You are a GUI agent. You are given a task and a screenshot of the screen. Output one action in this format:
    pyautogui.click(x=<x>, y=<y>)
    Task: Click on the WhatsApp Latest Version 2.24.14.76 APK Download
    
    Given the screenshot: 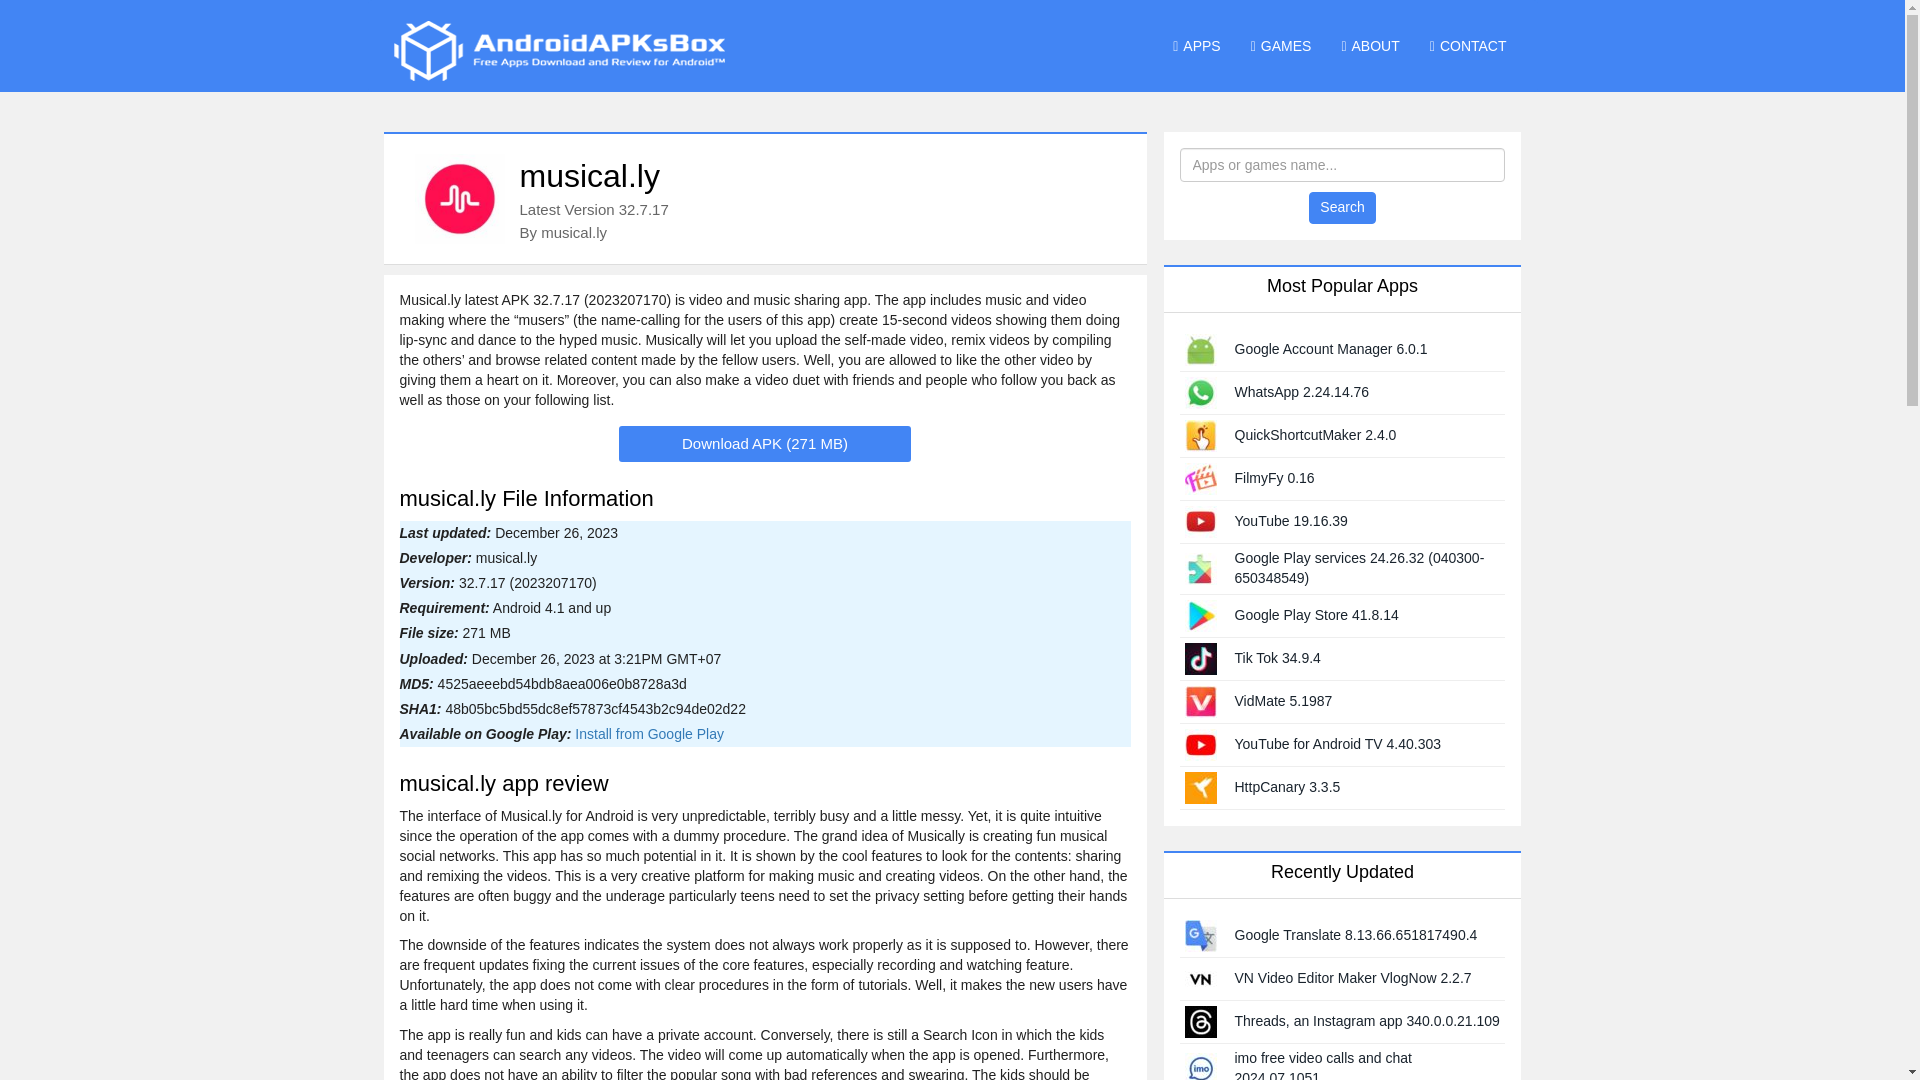 What is the action you would take?
    pyautogui.click(x=1200, y=390)
    